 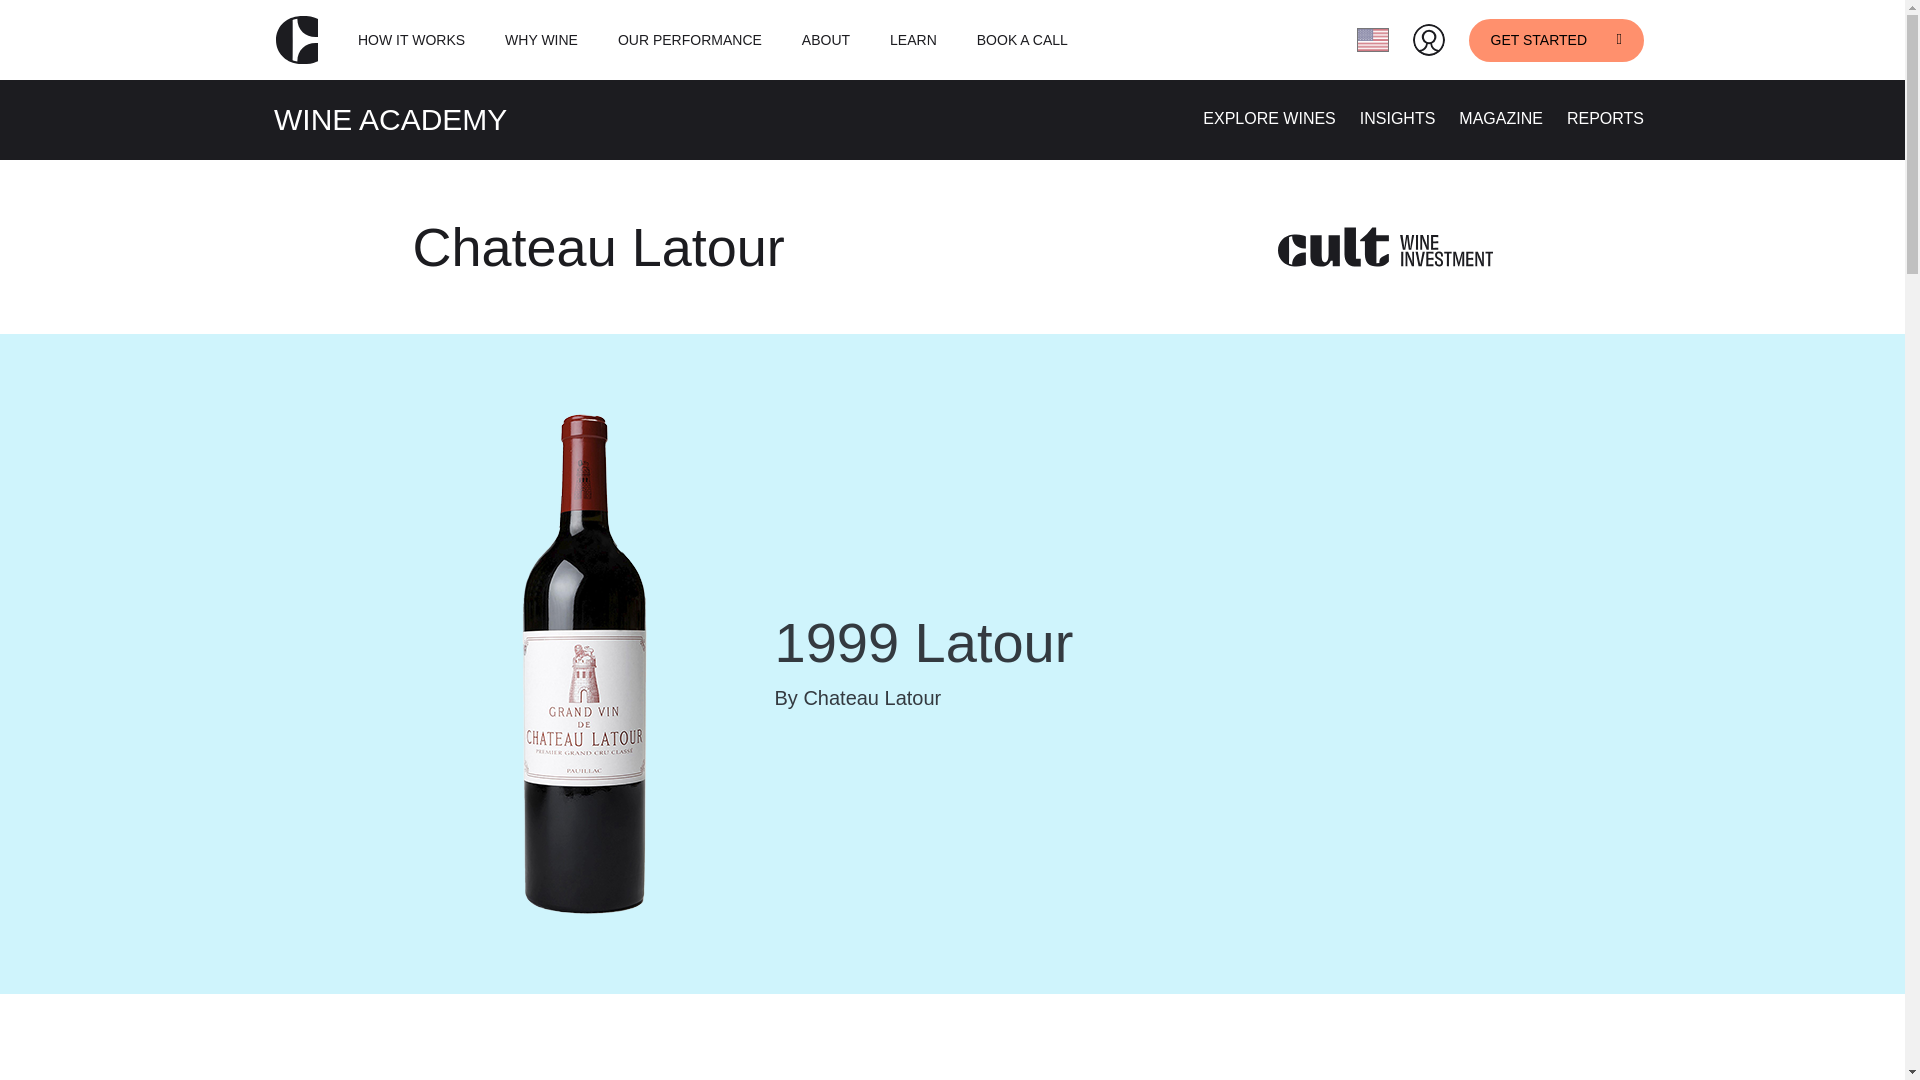 What do you see at coordinates (1556, 39) in the screenshot?
I see `GET STARTED` at bounding box center [1556, 39].